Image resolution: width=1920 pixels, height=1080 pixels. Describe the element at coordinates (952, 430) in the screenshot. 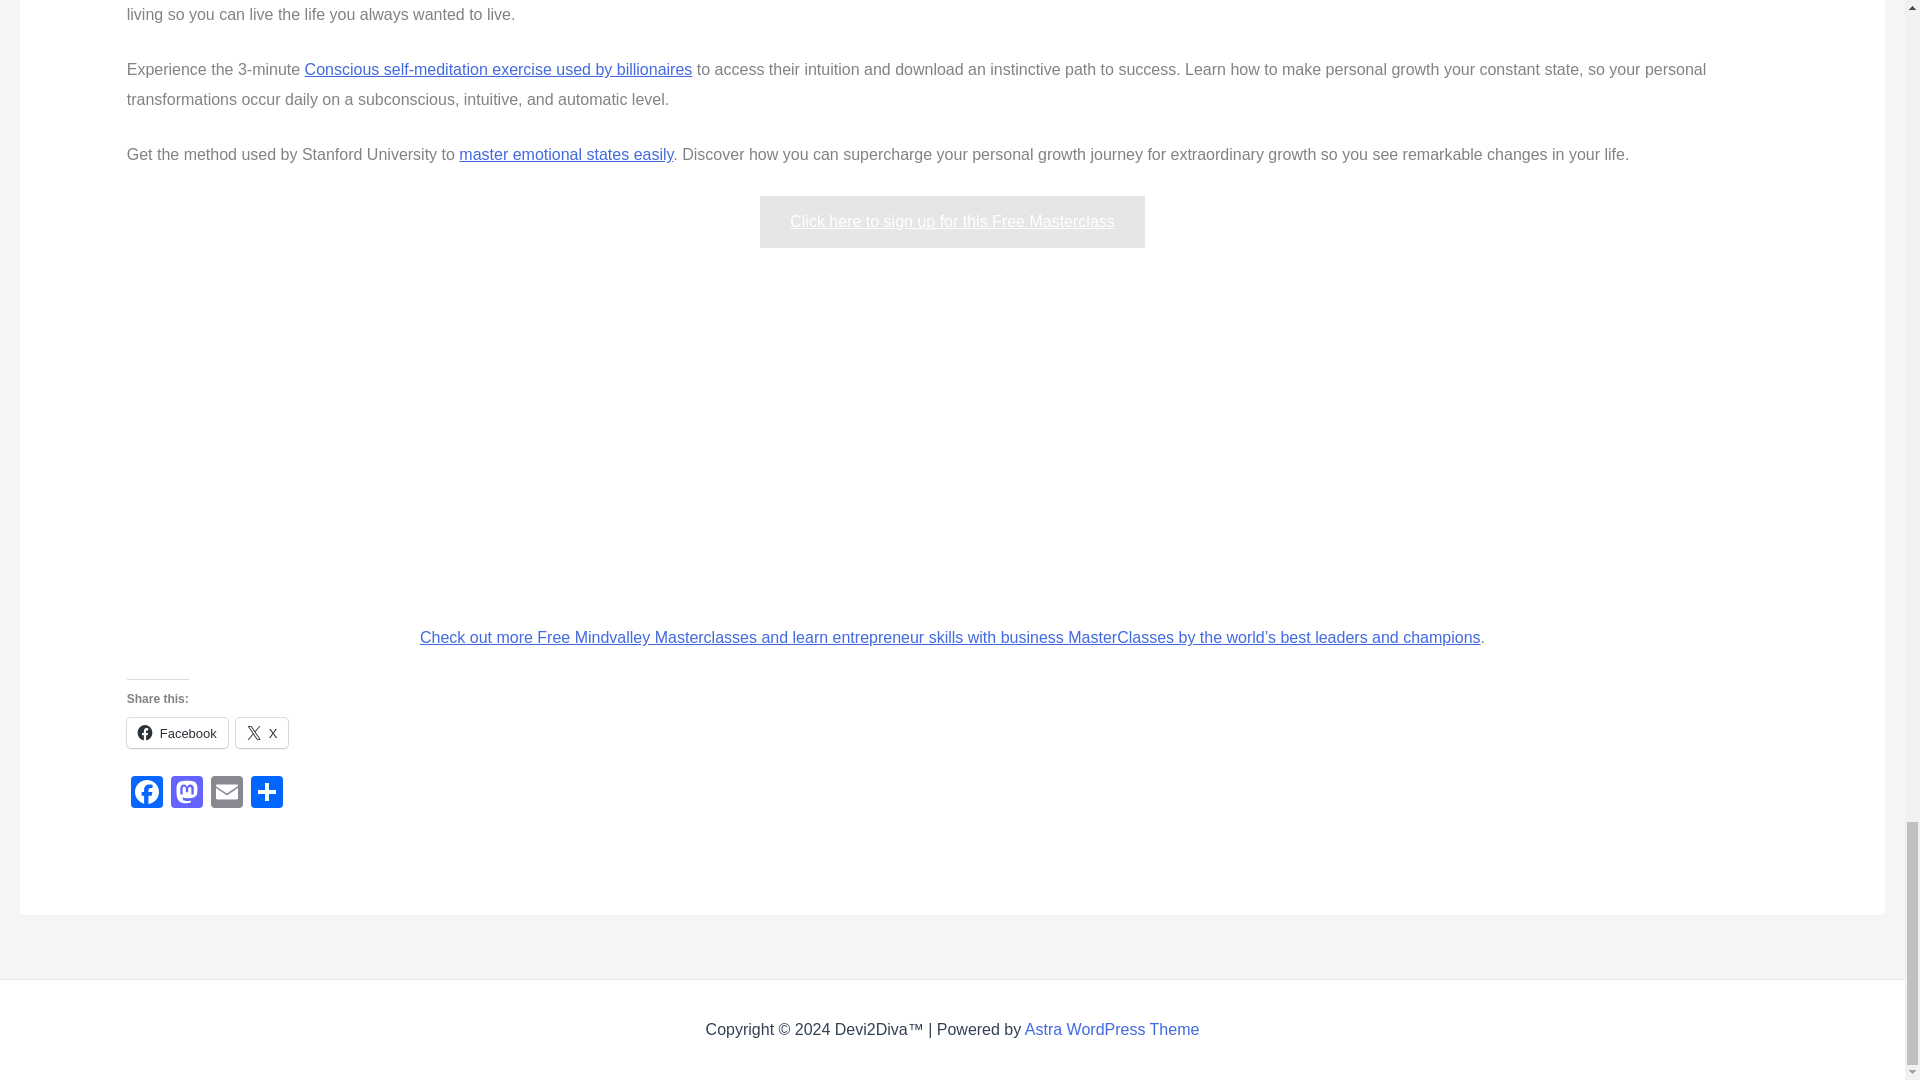

I see `YouTube video player` at that location.